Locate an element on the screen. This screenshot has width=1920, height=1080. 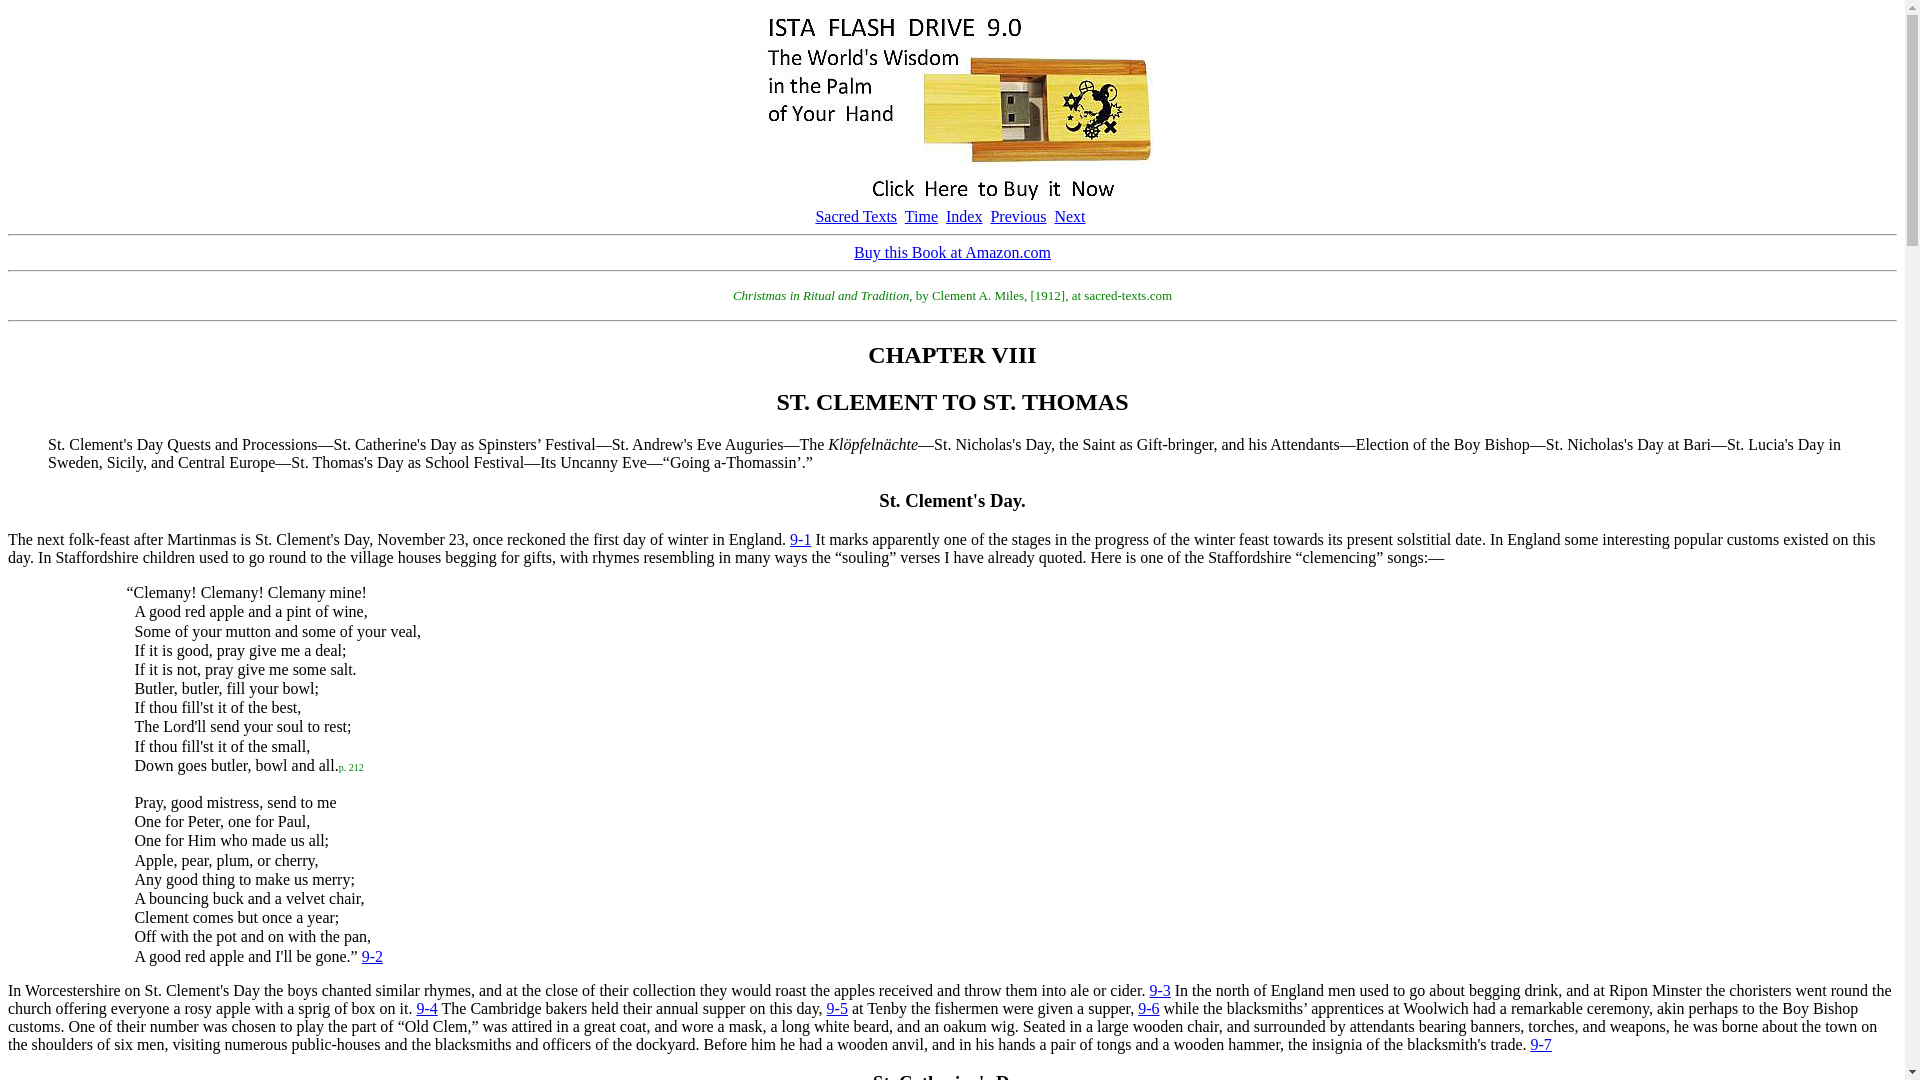
9-7 is located at coordinates (1540, 1044).